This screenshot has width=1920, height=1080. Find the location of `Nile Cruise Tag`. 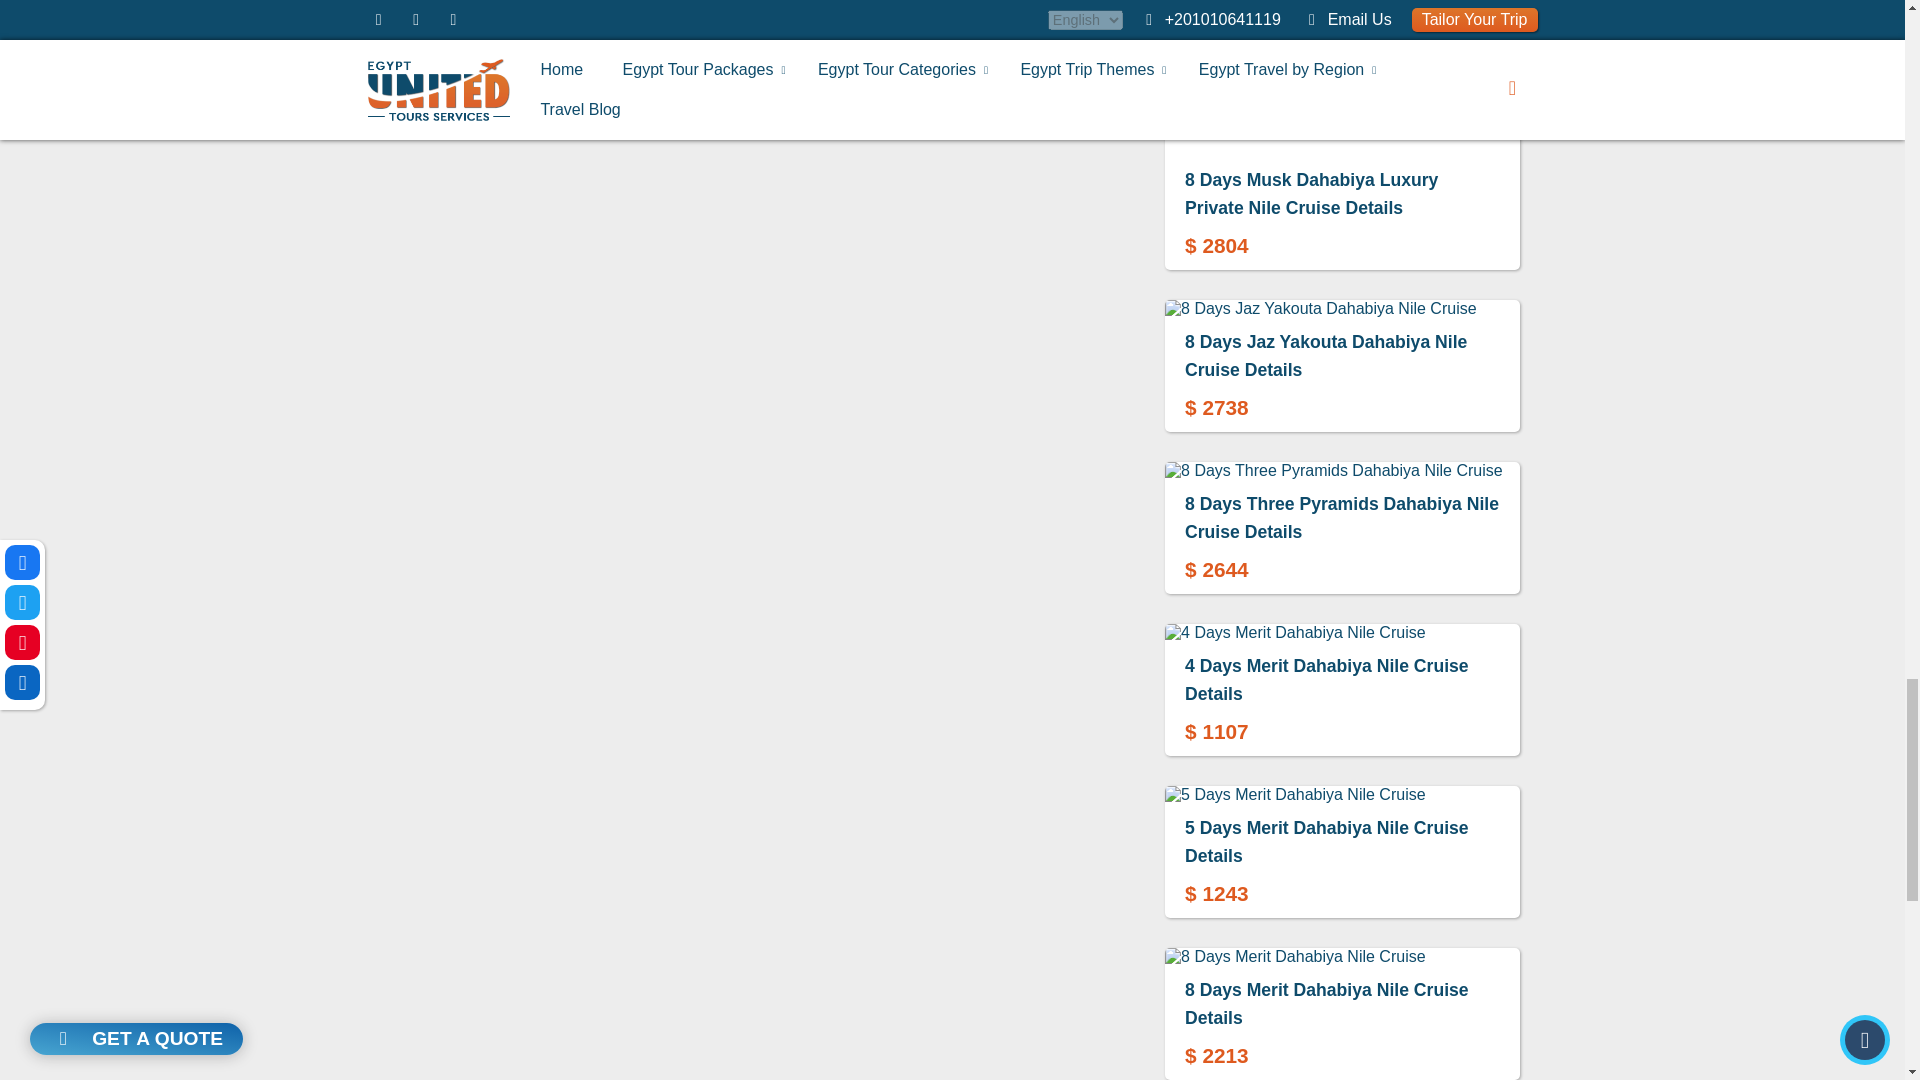

Nile Cruise Tag is located at coordinates (616, 60).